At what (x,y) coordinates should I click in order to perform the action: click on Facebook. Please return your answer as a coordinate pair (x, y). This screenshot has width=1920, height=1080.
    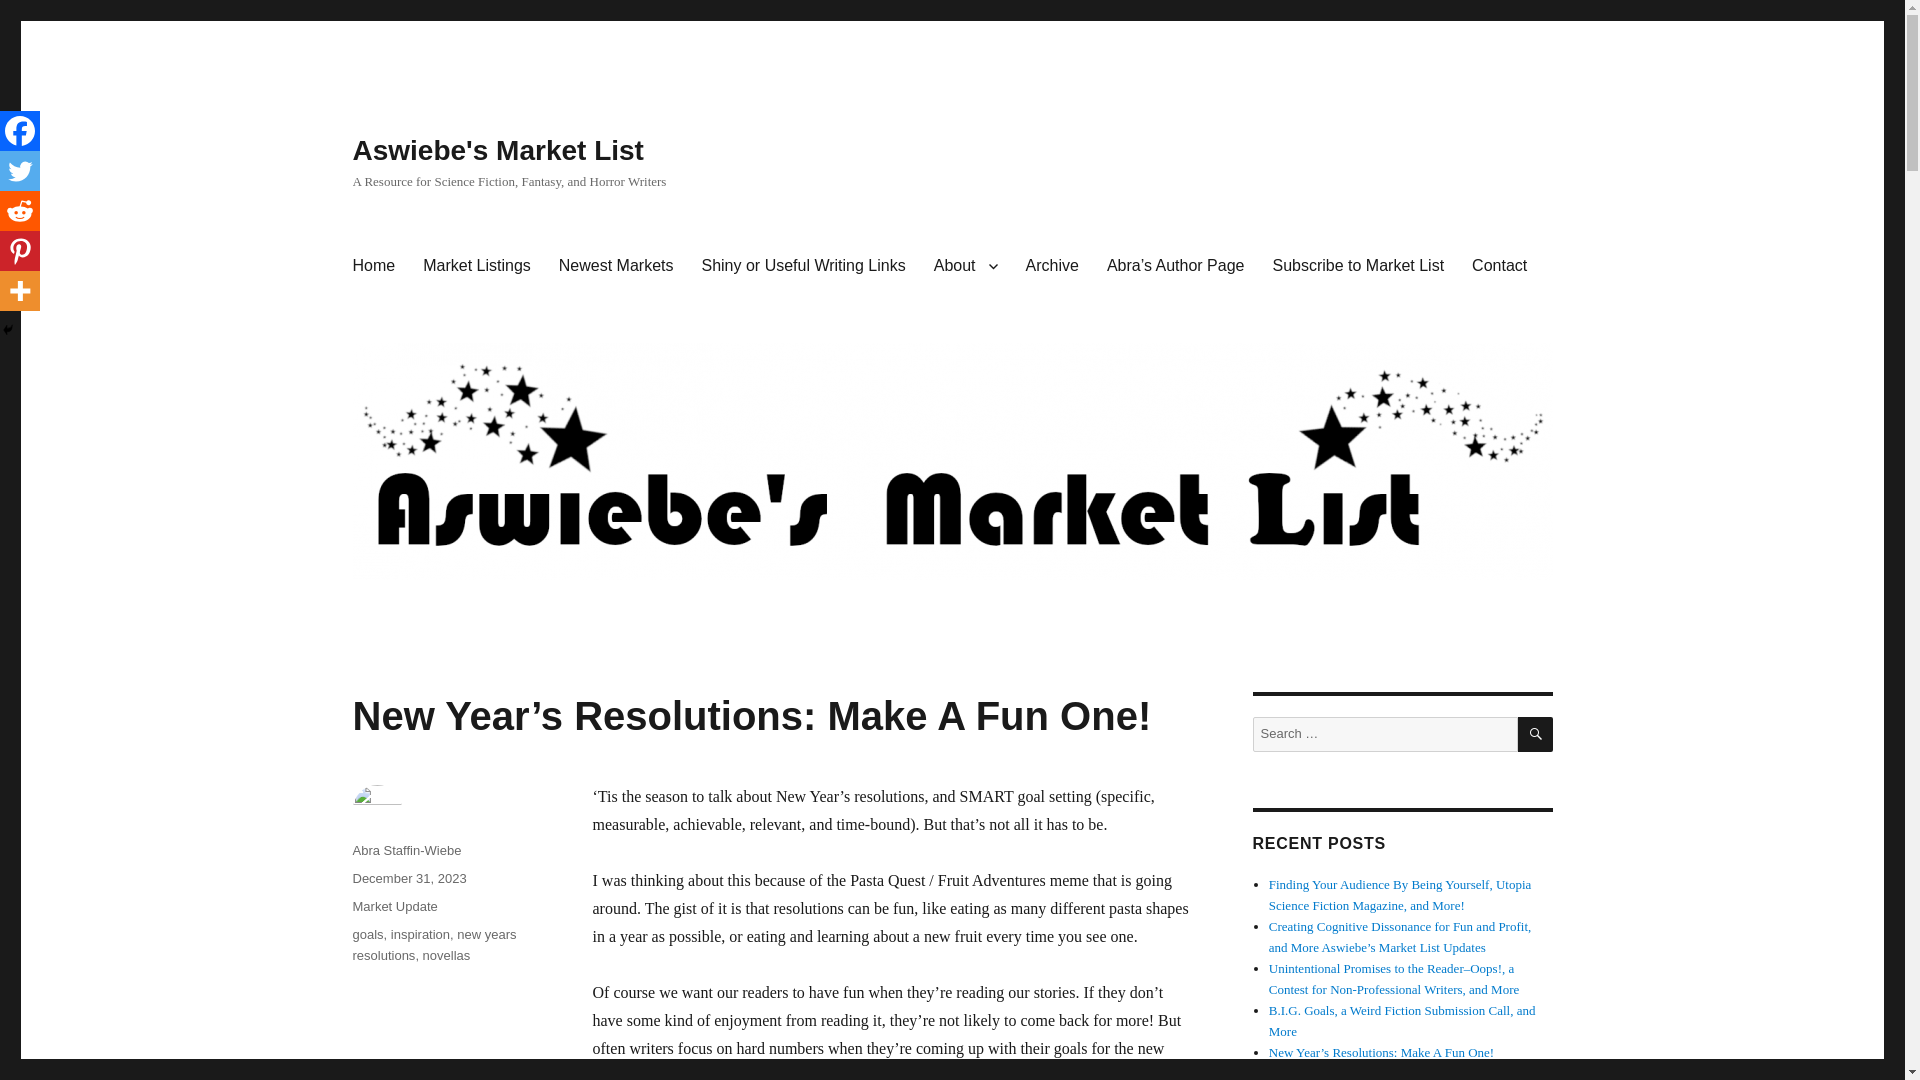
    Looking at the image, I should click on (20, 131).